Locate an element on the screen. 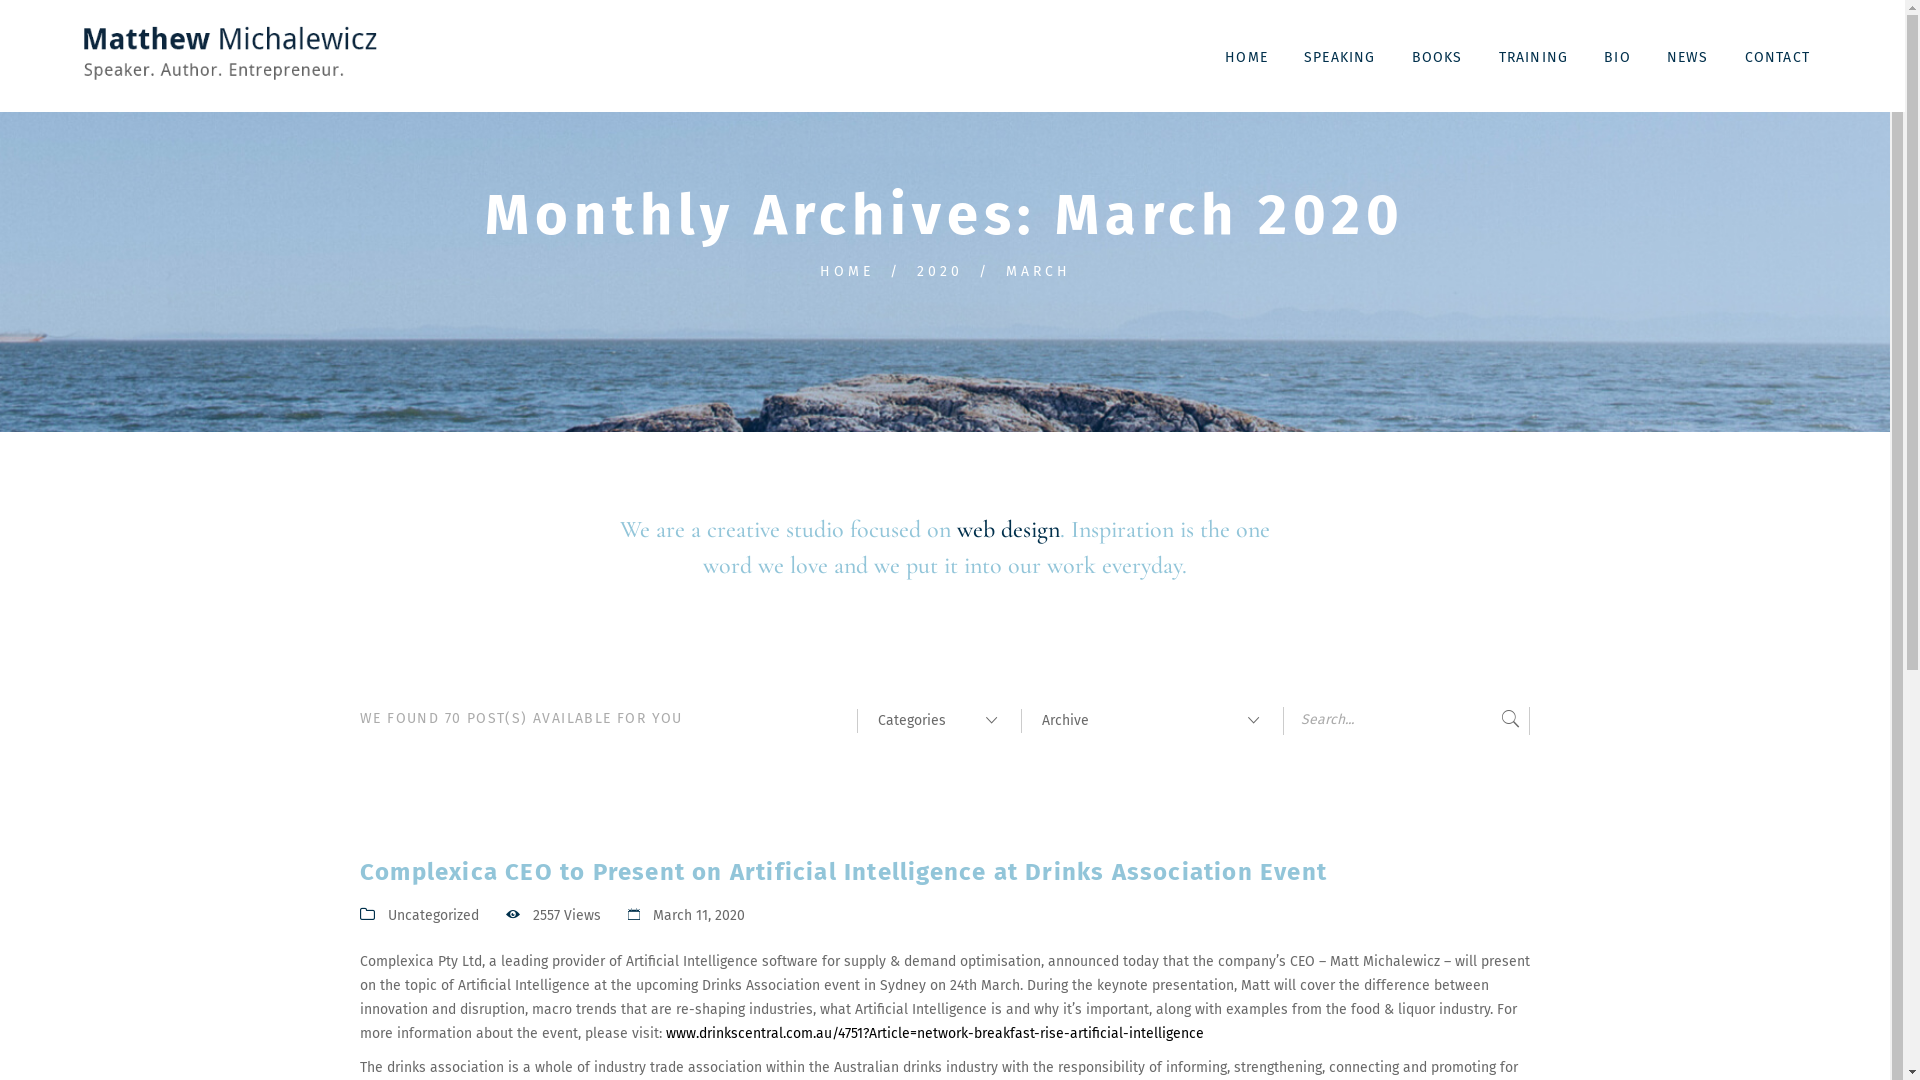 The height and width of the screenshot is (1080, 1920). BOOKS is located at coordinates (1438, 56).